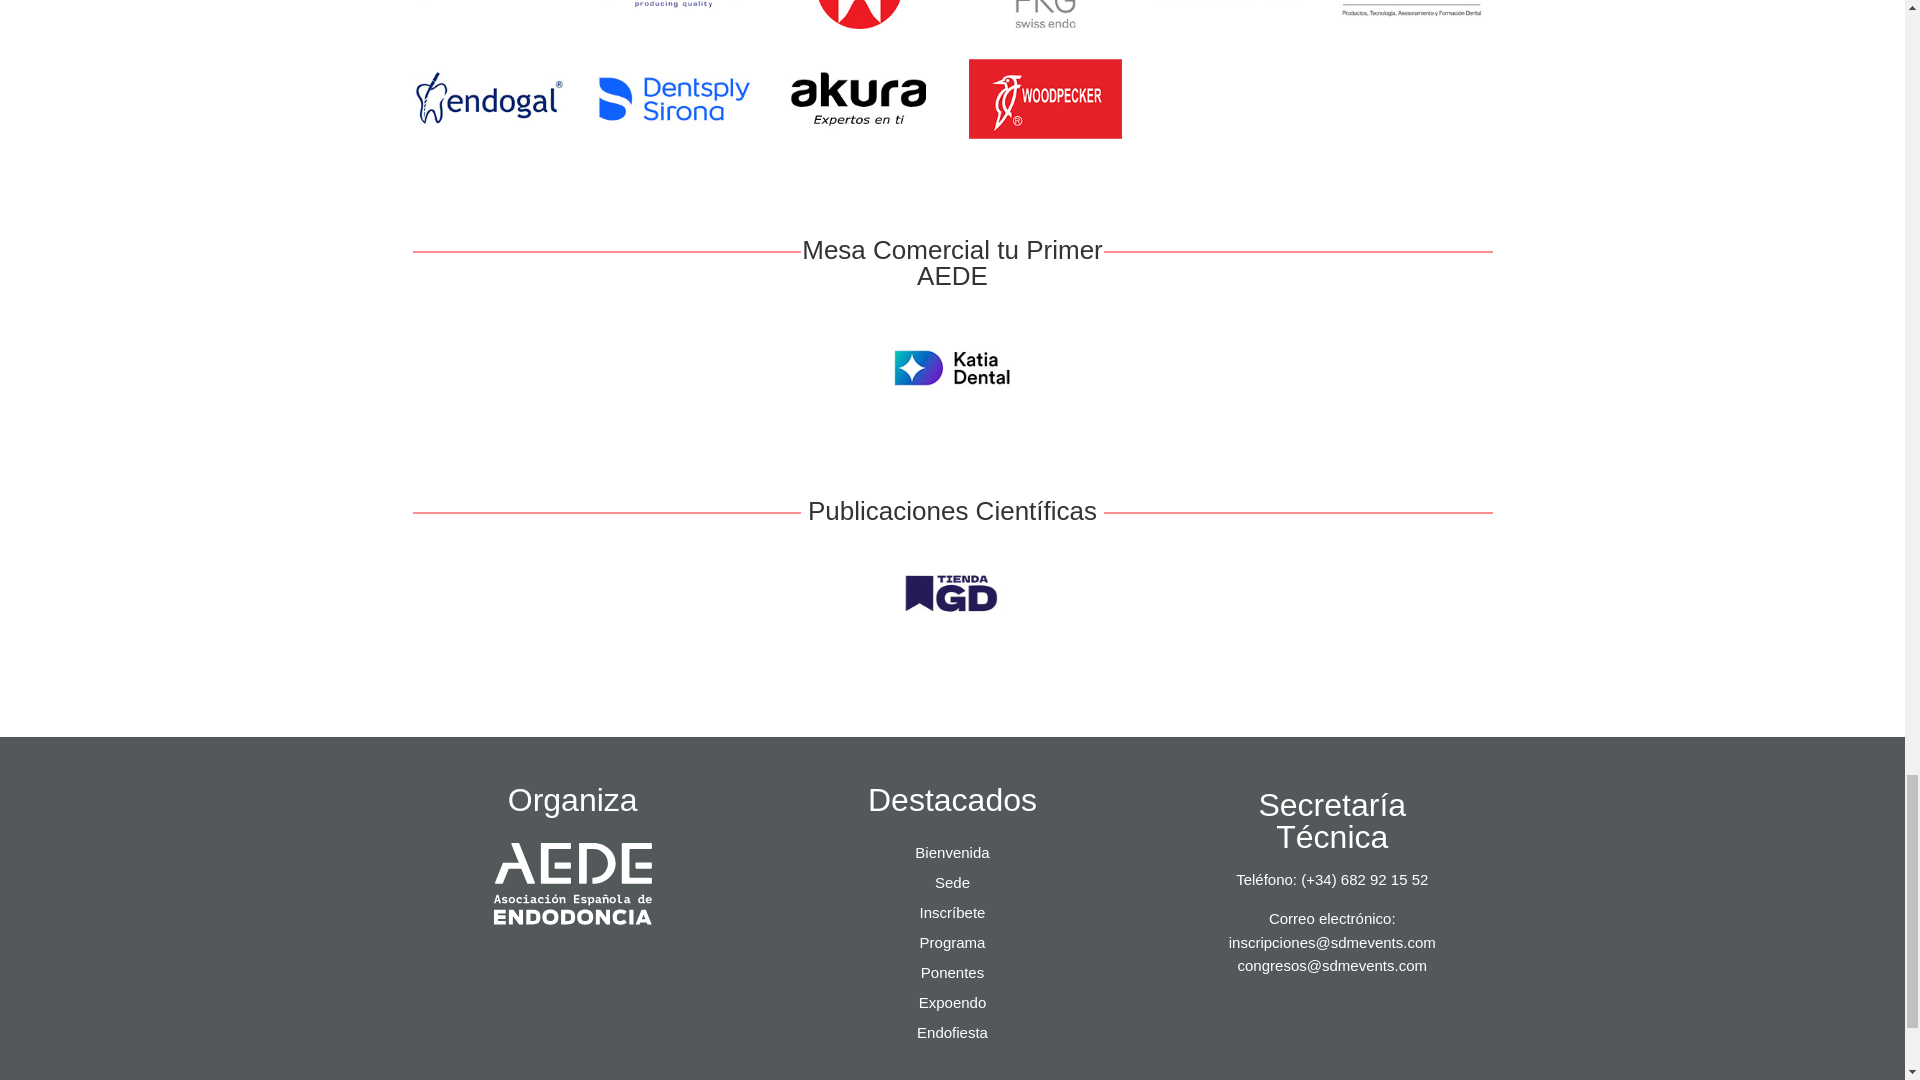 The image size is (1920, 1080). I want to click on ORASCOPTIC, so click(488, 14).